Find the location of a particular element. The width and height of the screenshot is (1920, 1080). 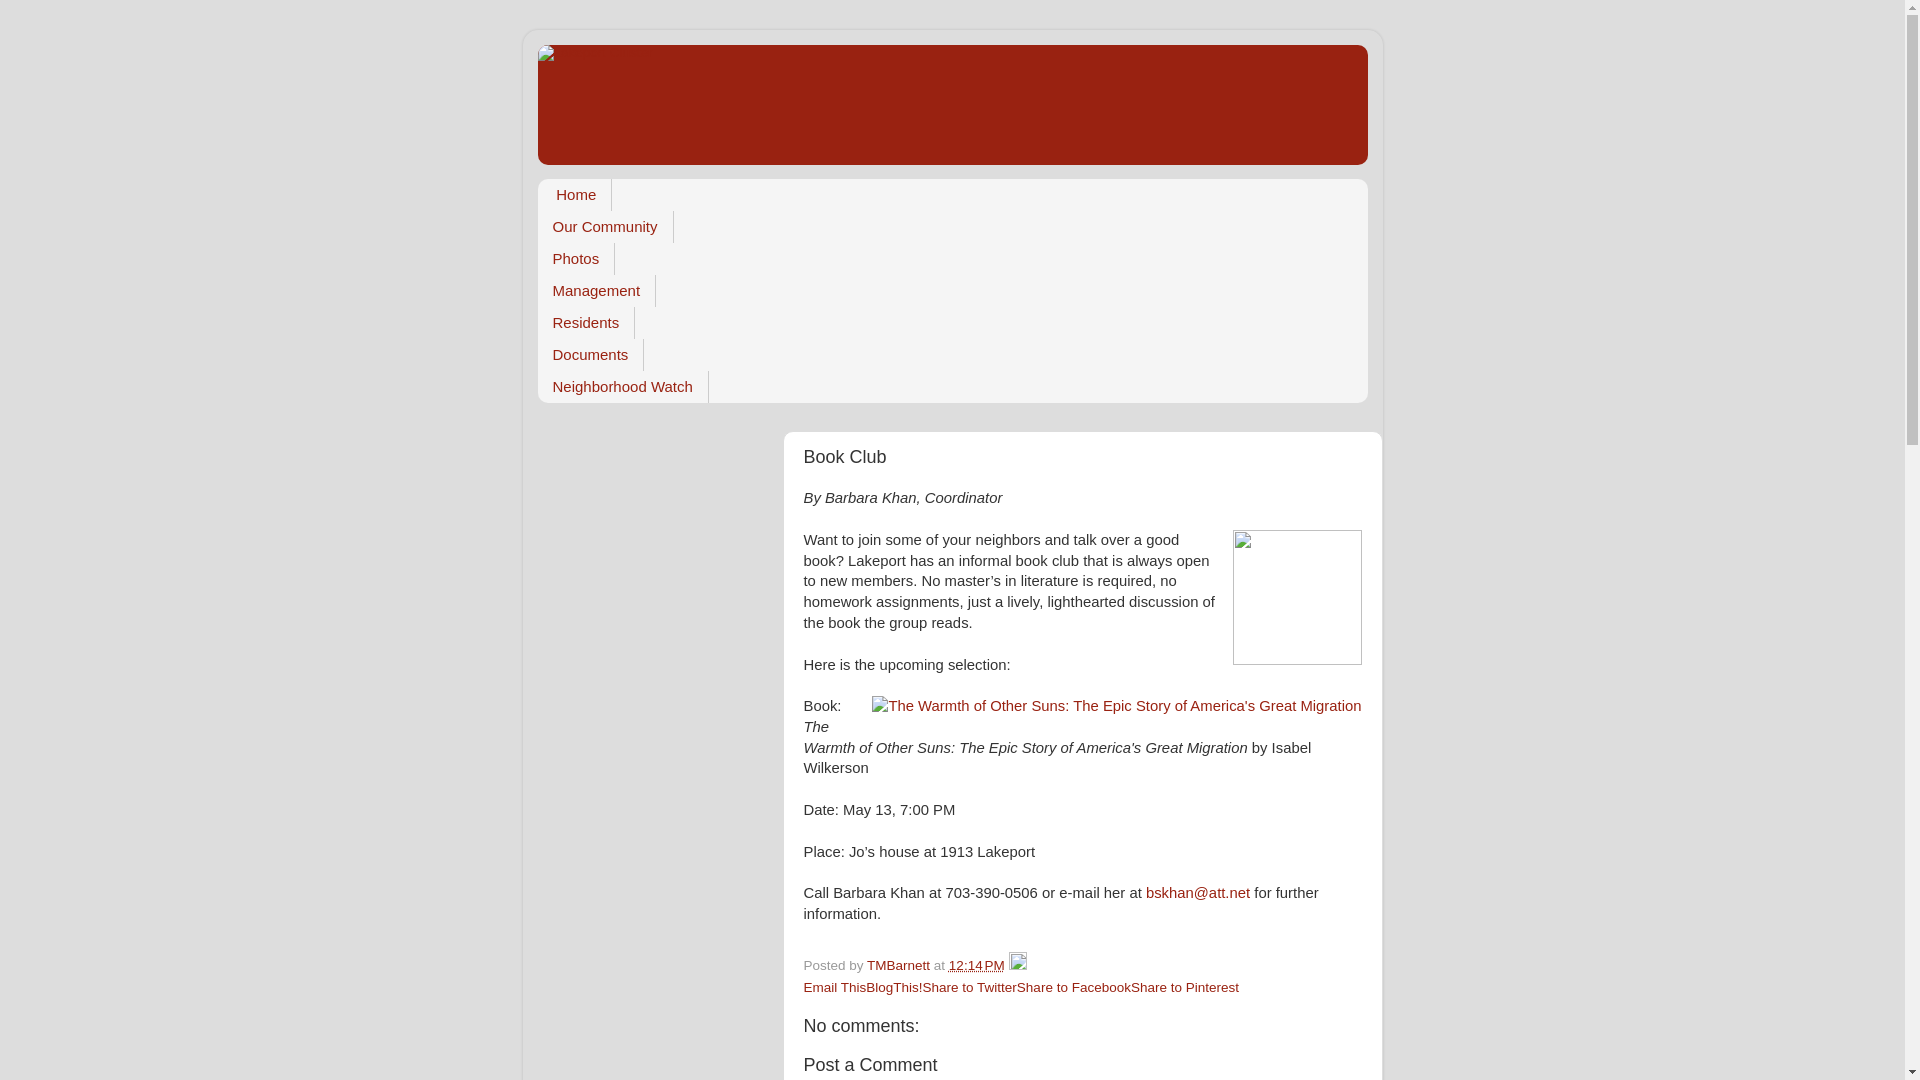

Home is located at coordinates (574, 194).